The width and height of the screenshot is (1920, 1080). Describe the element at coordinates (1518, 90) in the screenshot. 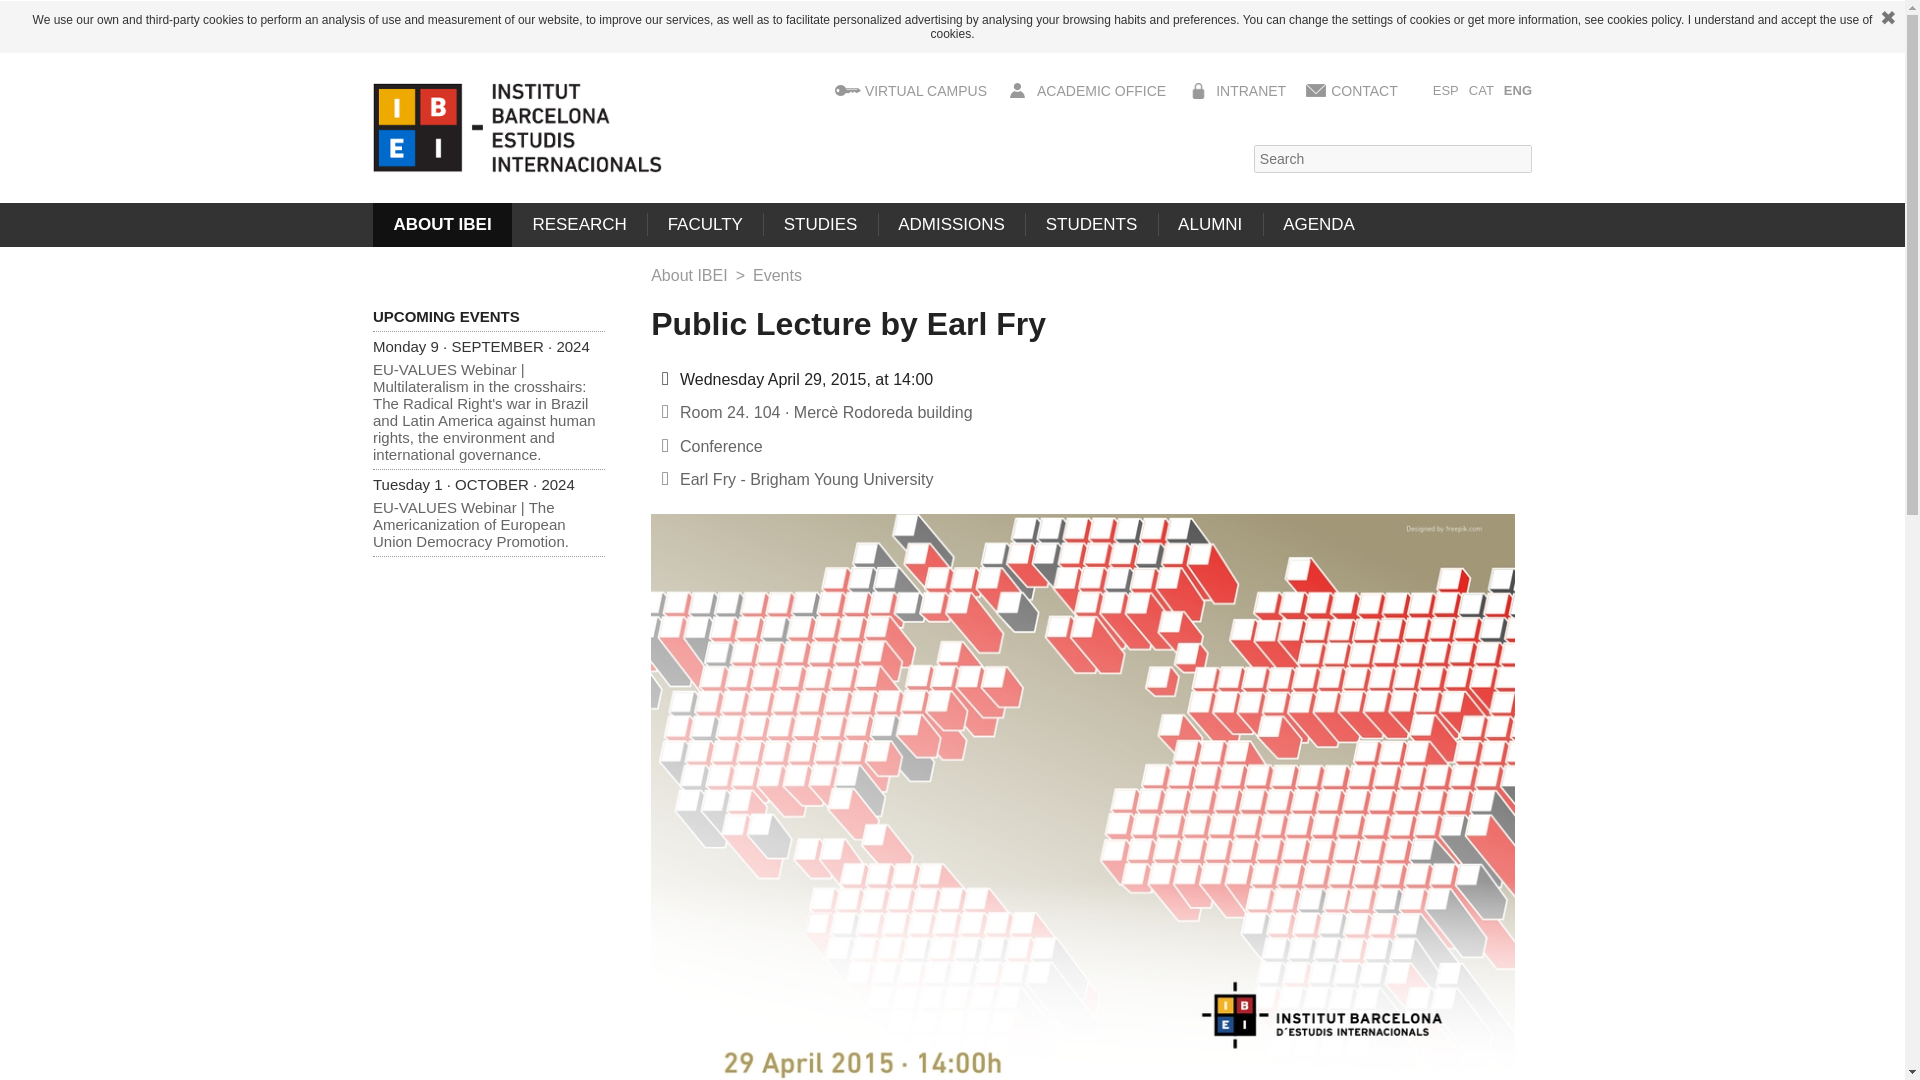

I see `ENG` at that location.